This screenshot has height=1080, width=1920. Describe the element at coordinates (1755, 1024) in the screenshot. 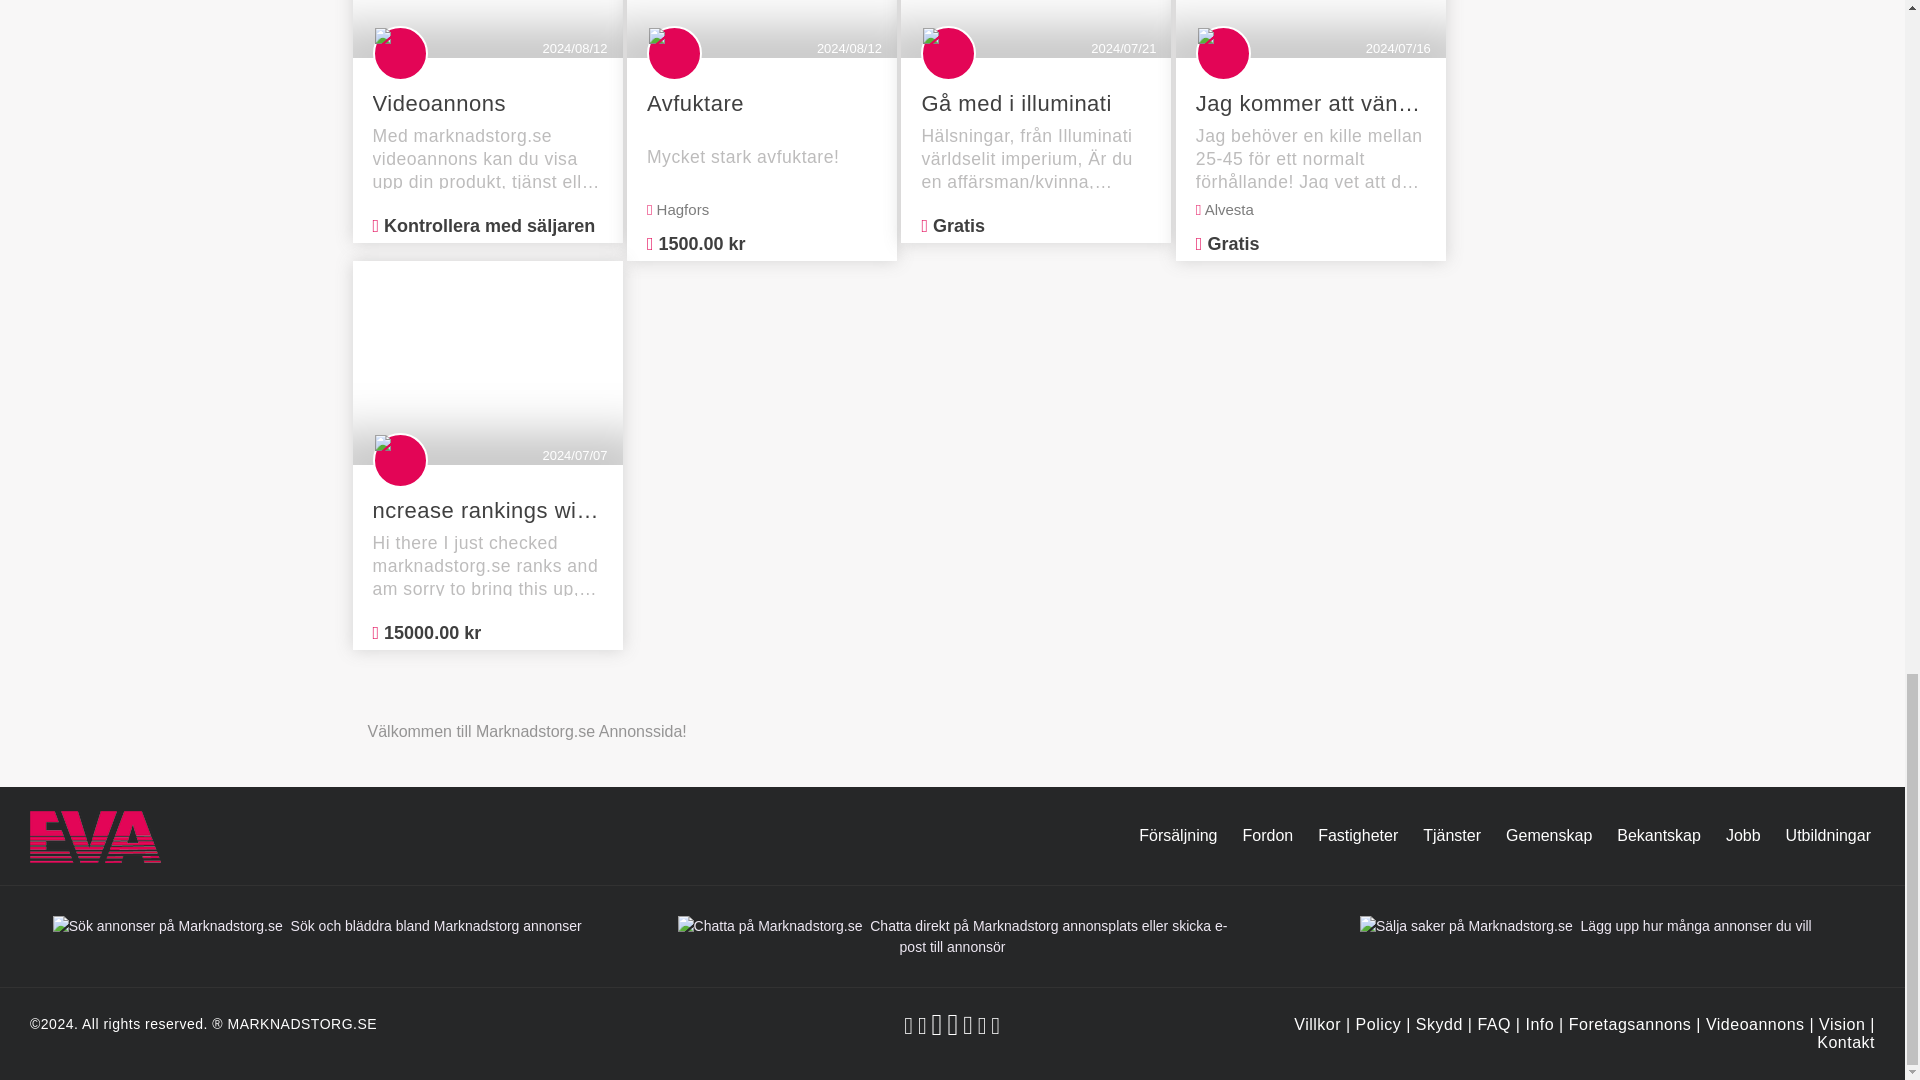

I see `Videoannons` at that location.